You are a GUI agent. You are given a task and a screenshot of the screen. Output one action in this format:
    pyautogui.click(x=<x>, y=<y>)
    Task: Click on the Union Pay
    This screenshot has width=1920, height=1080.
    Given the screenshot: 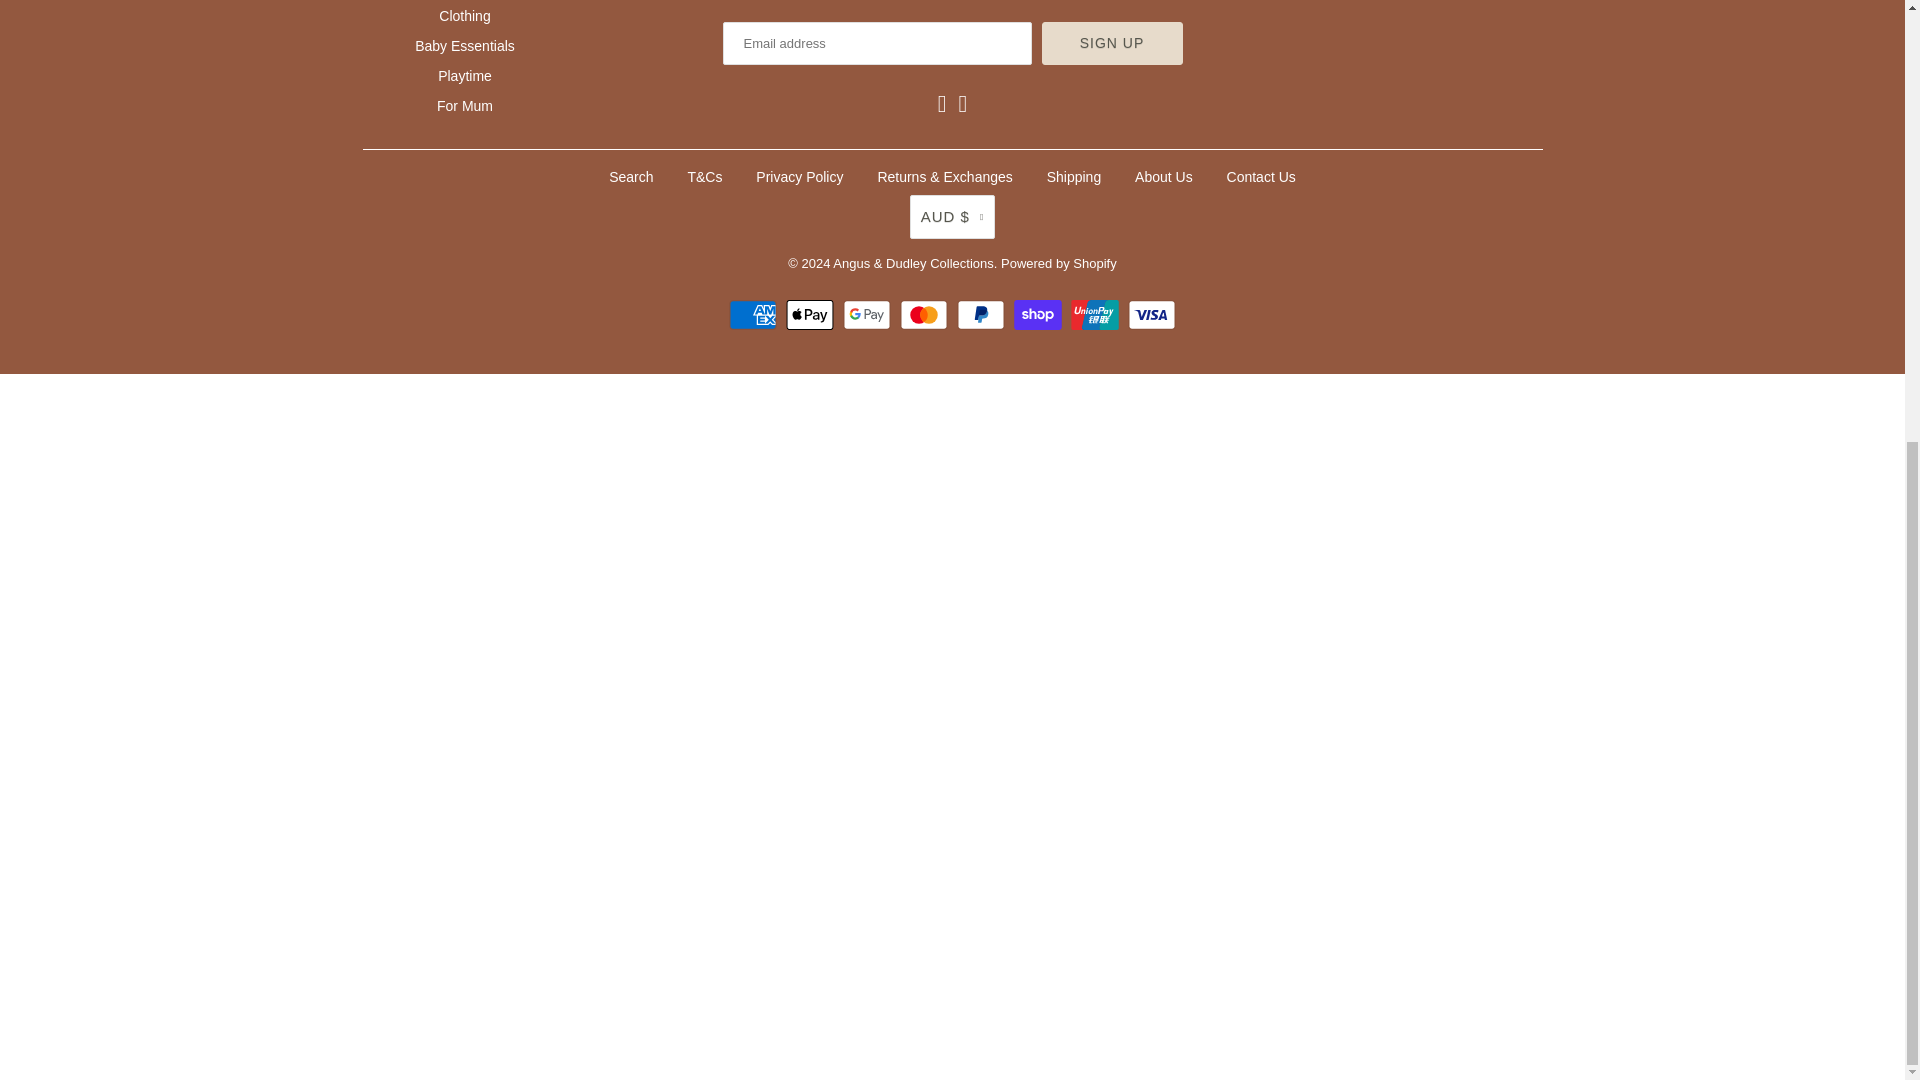 What is the action you would take?
    pyautogui.click(x=1097, y=315)
    